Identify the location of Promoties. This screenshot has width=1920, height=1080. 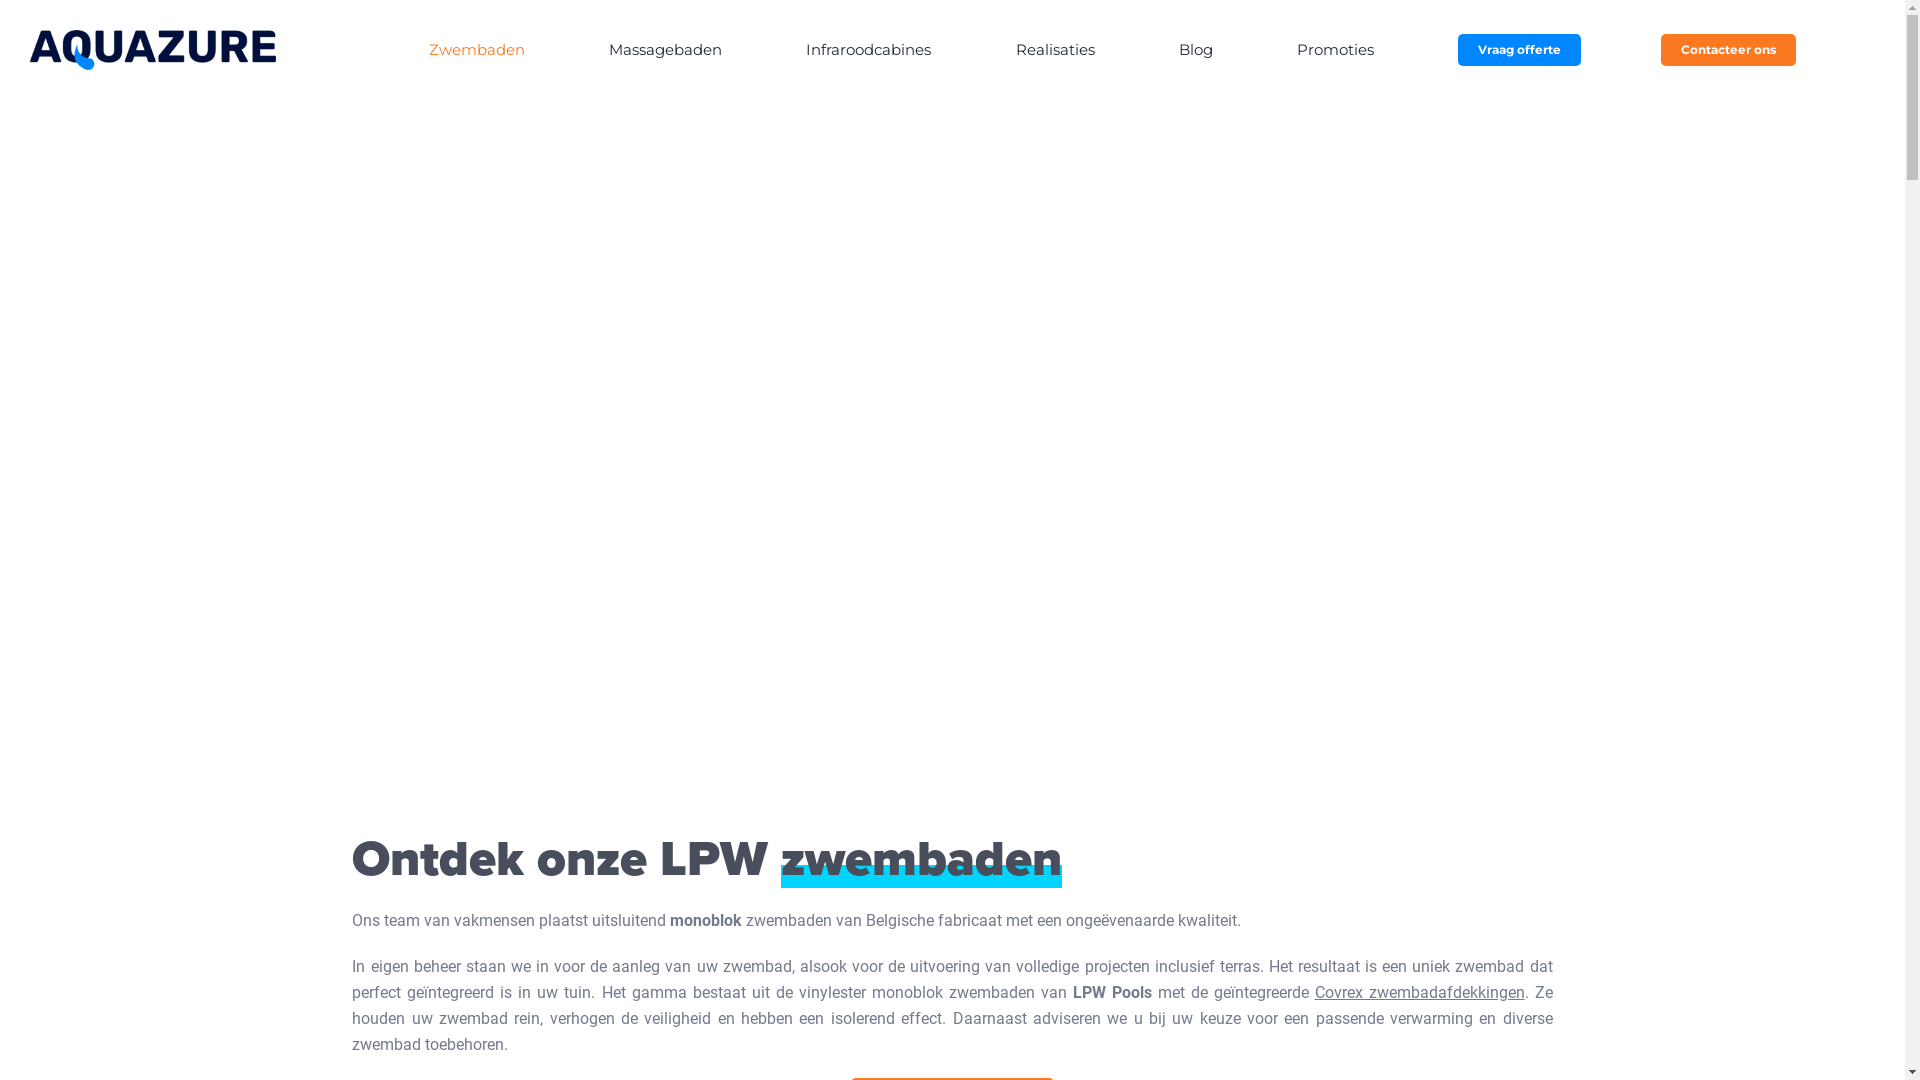
(1338, 50).